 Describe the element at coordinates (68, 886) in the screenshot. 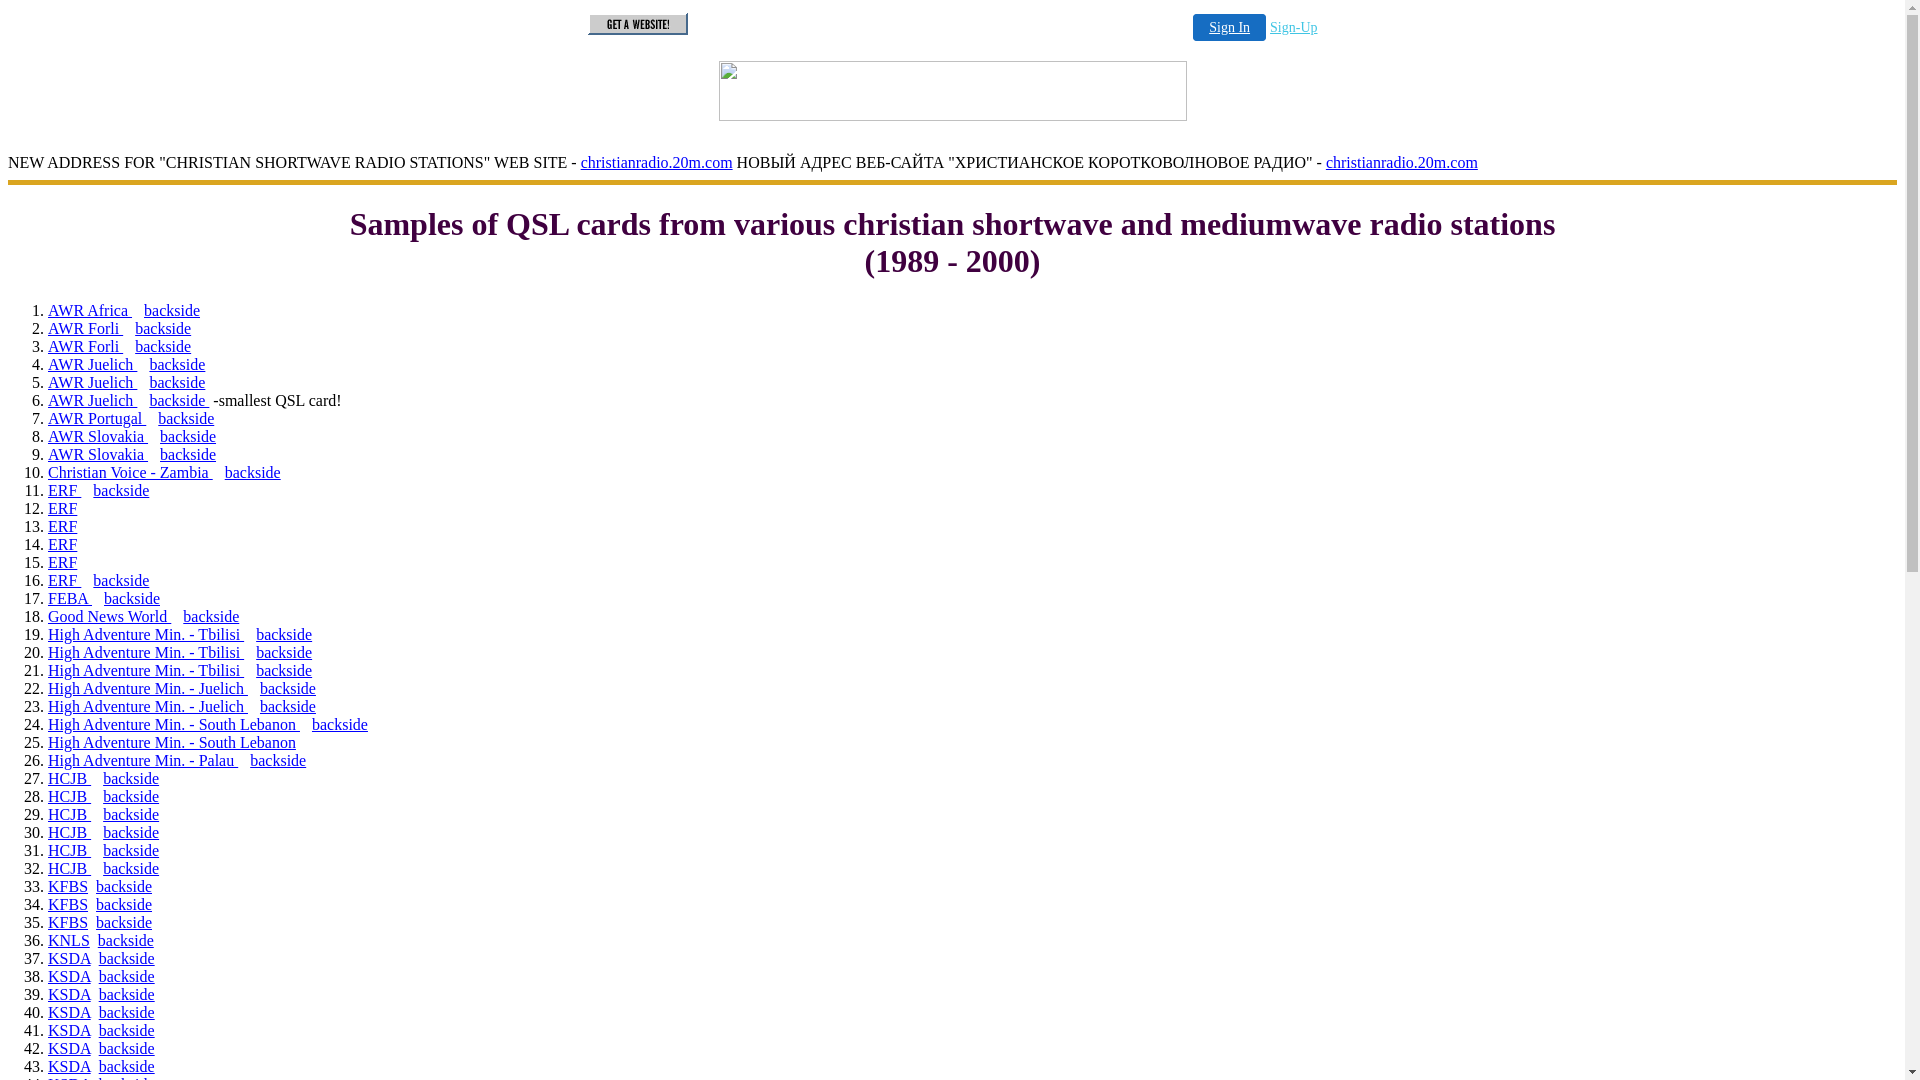

I see `KFBS` at that location.